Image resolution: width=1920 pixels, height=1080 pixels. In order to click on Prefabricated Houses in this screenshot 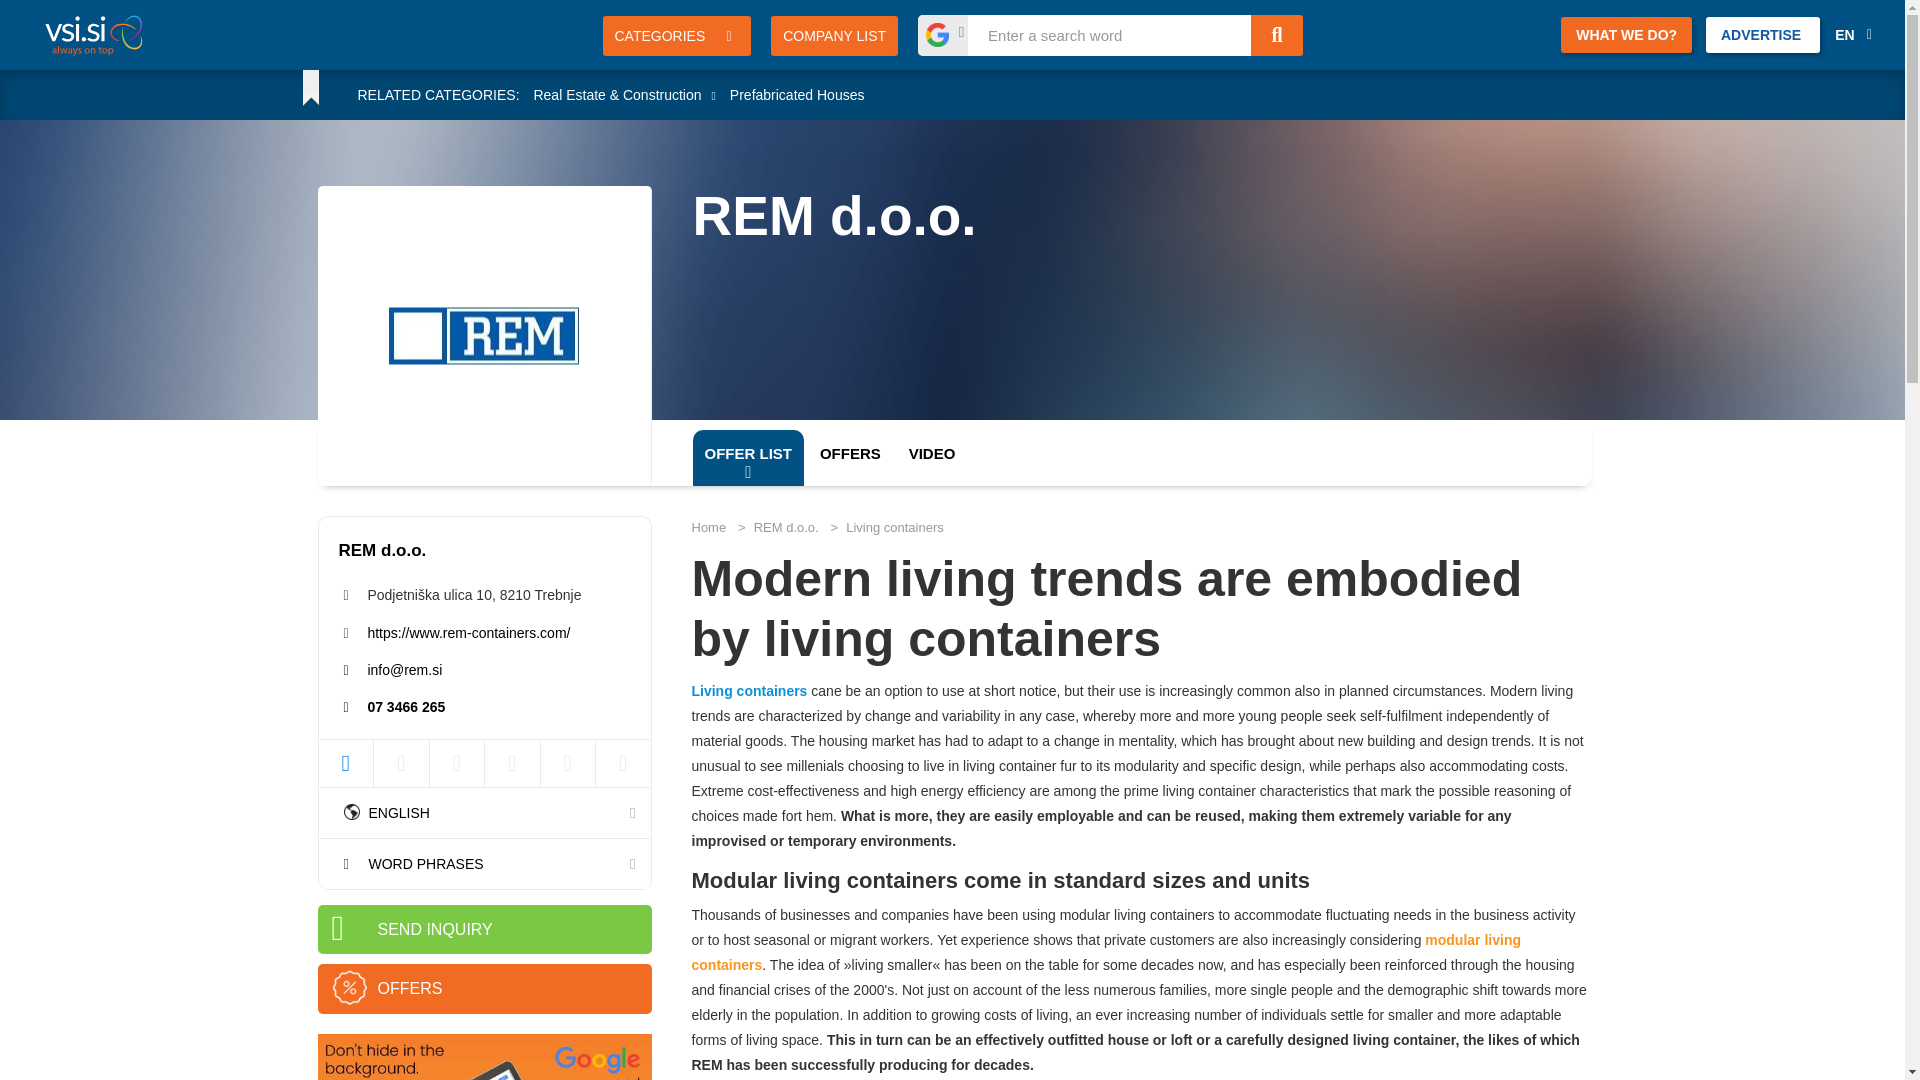, I will do `click(797, 94)`.